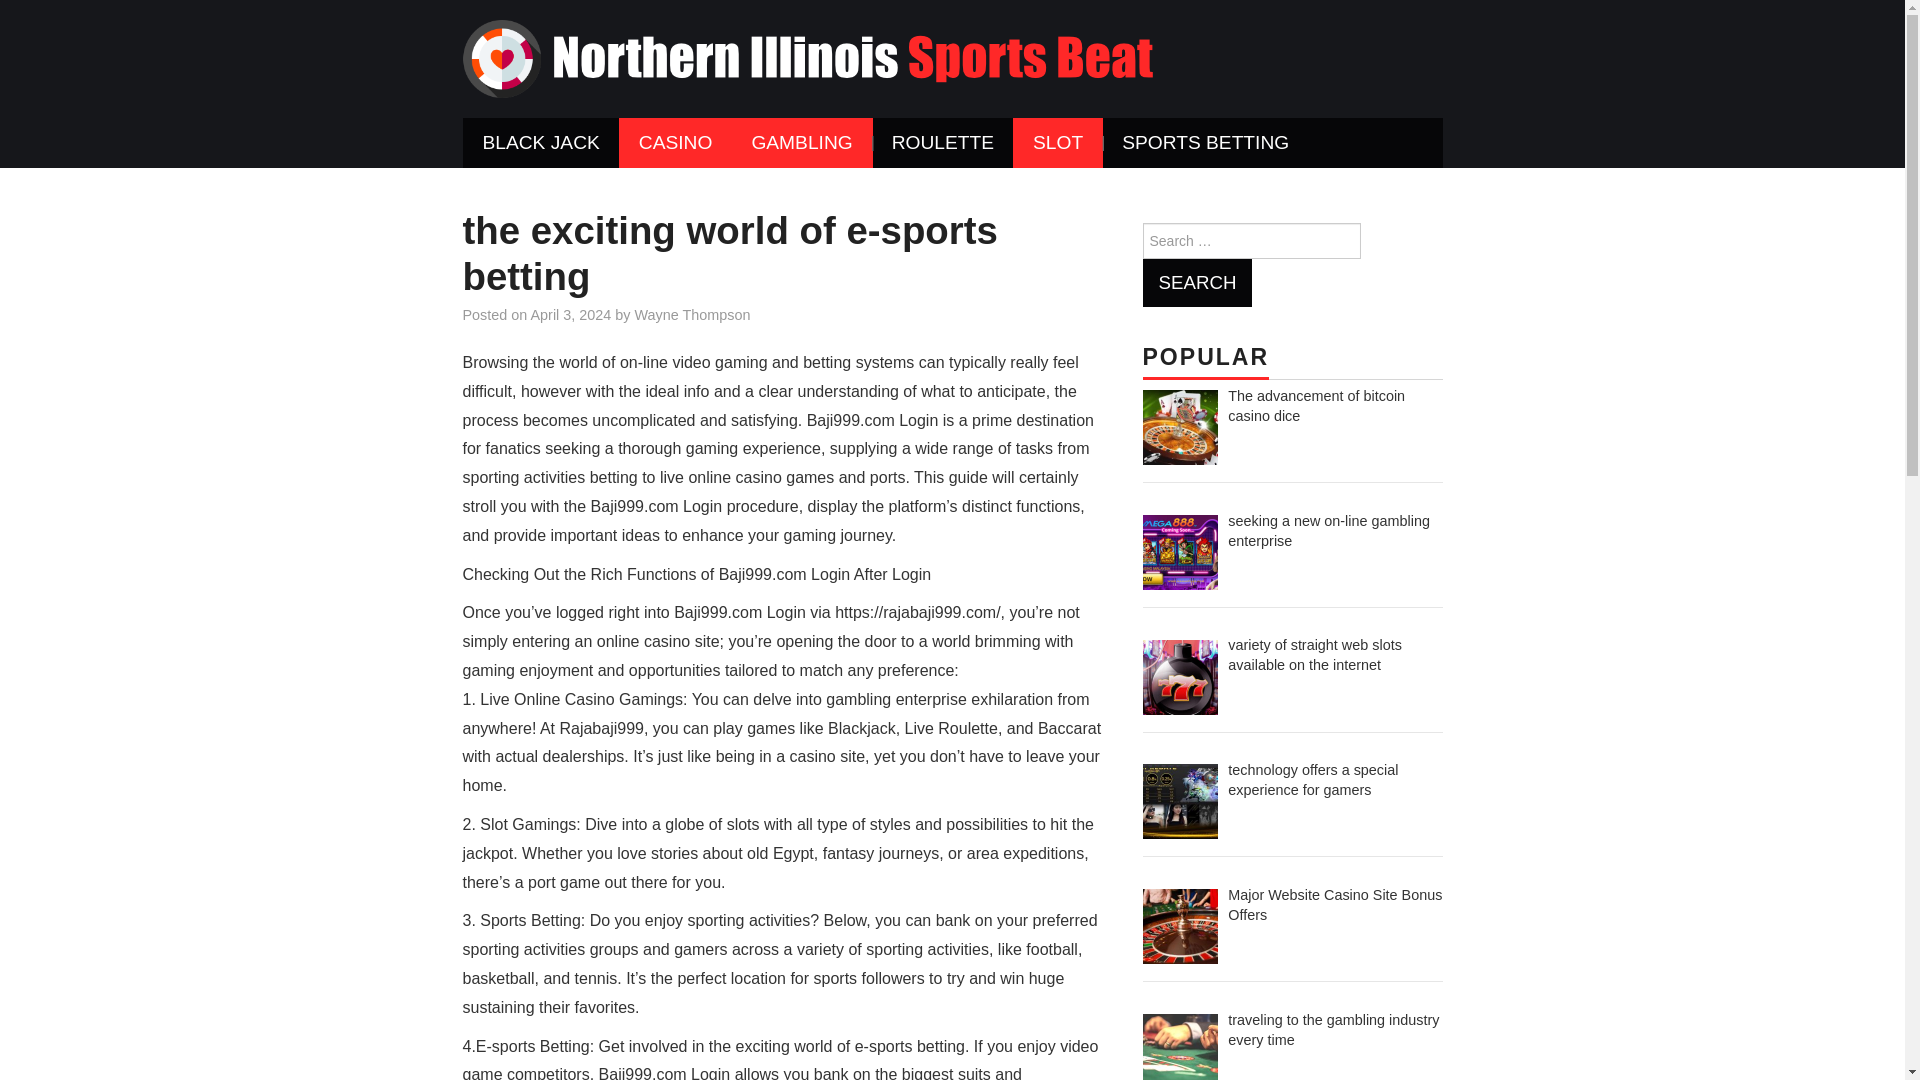 The width and height of the screenshot is (1920, 1080). Describe the element at coordinates (692, 314) in the screenshot. I see `View all posts by Wayne Thompson` at that location.